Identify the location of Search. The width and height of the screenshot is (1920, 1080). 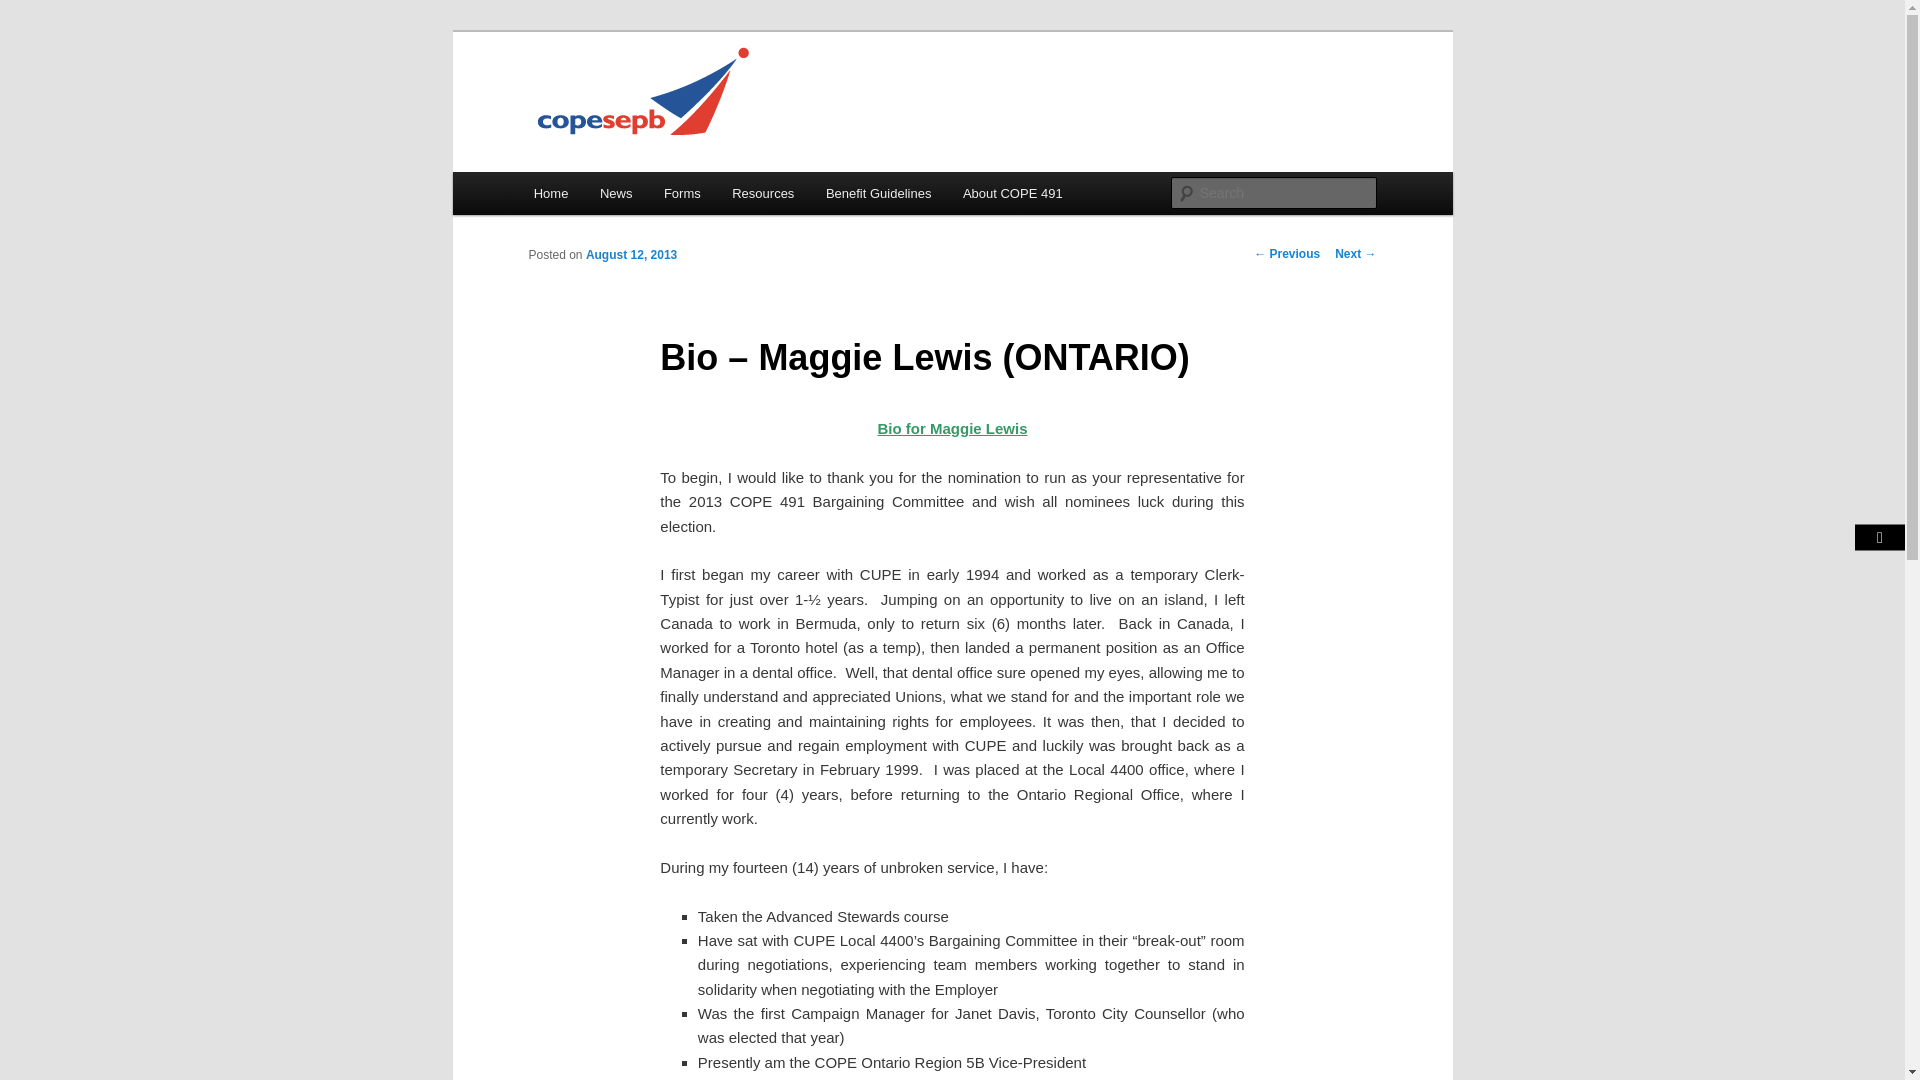
(32, 11).